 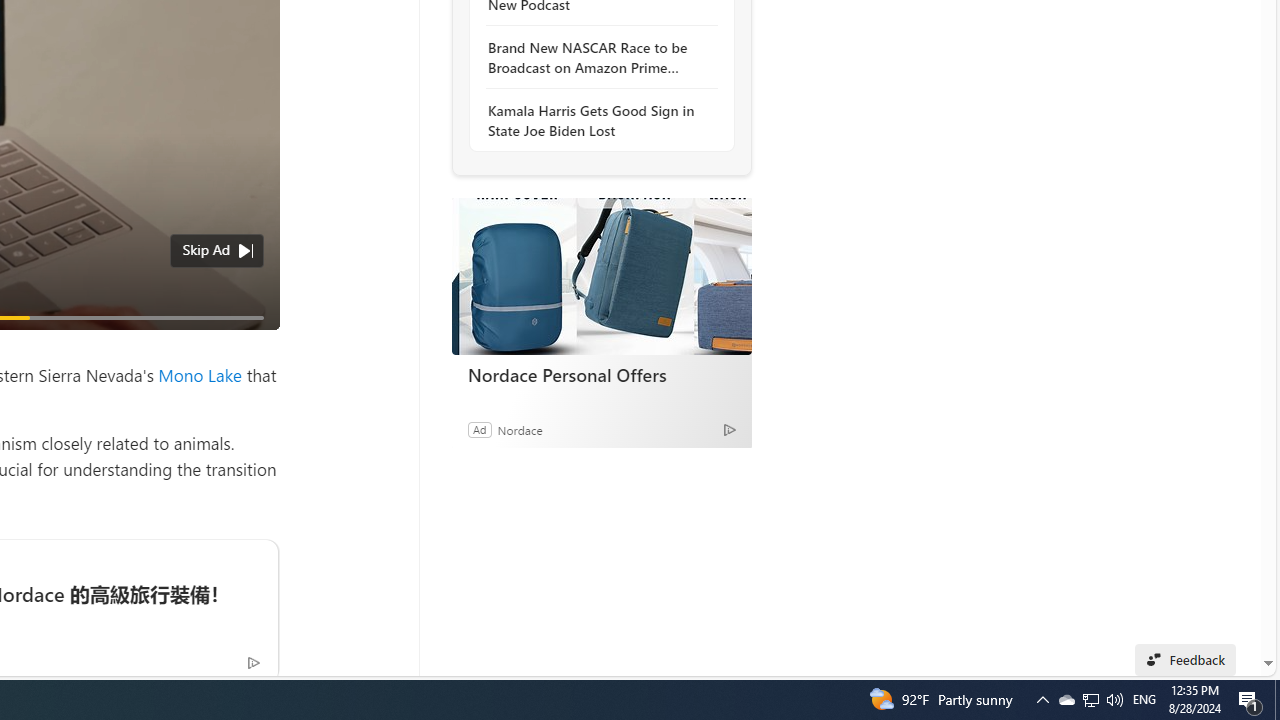 I want to click on Skip Ad, so click(x=206, y=249).